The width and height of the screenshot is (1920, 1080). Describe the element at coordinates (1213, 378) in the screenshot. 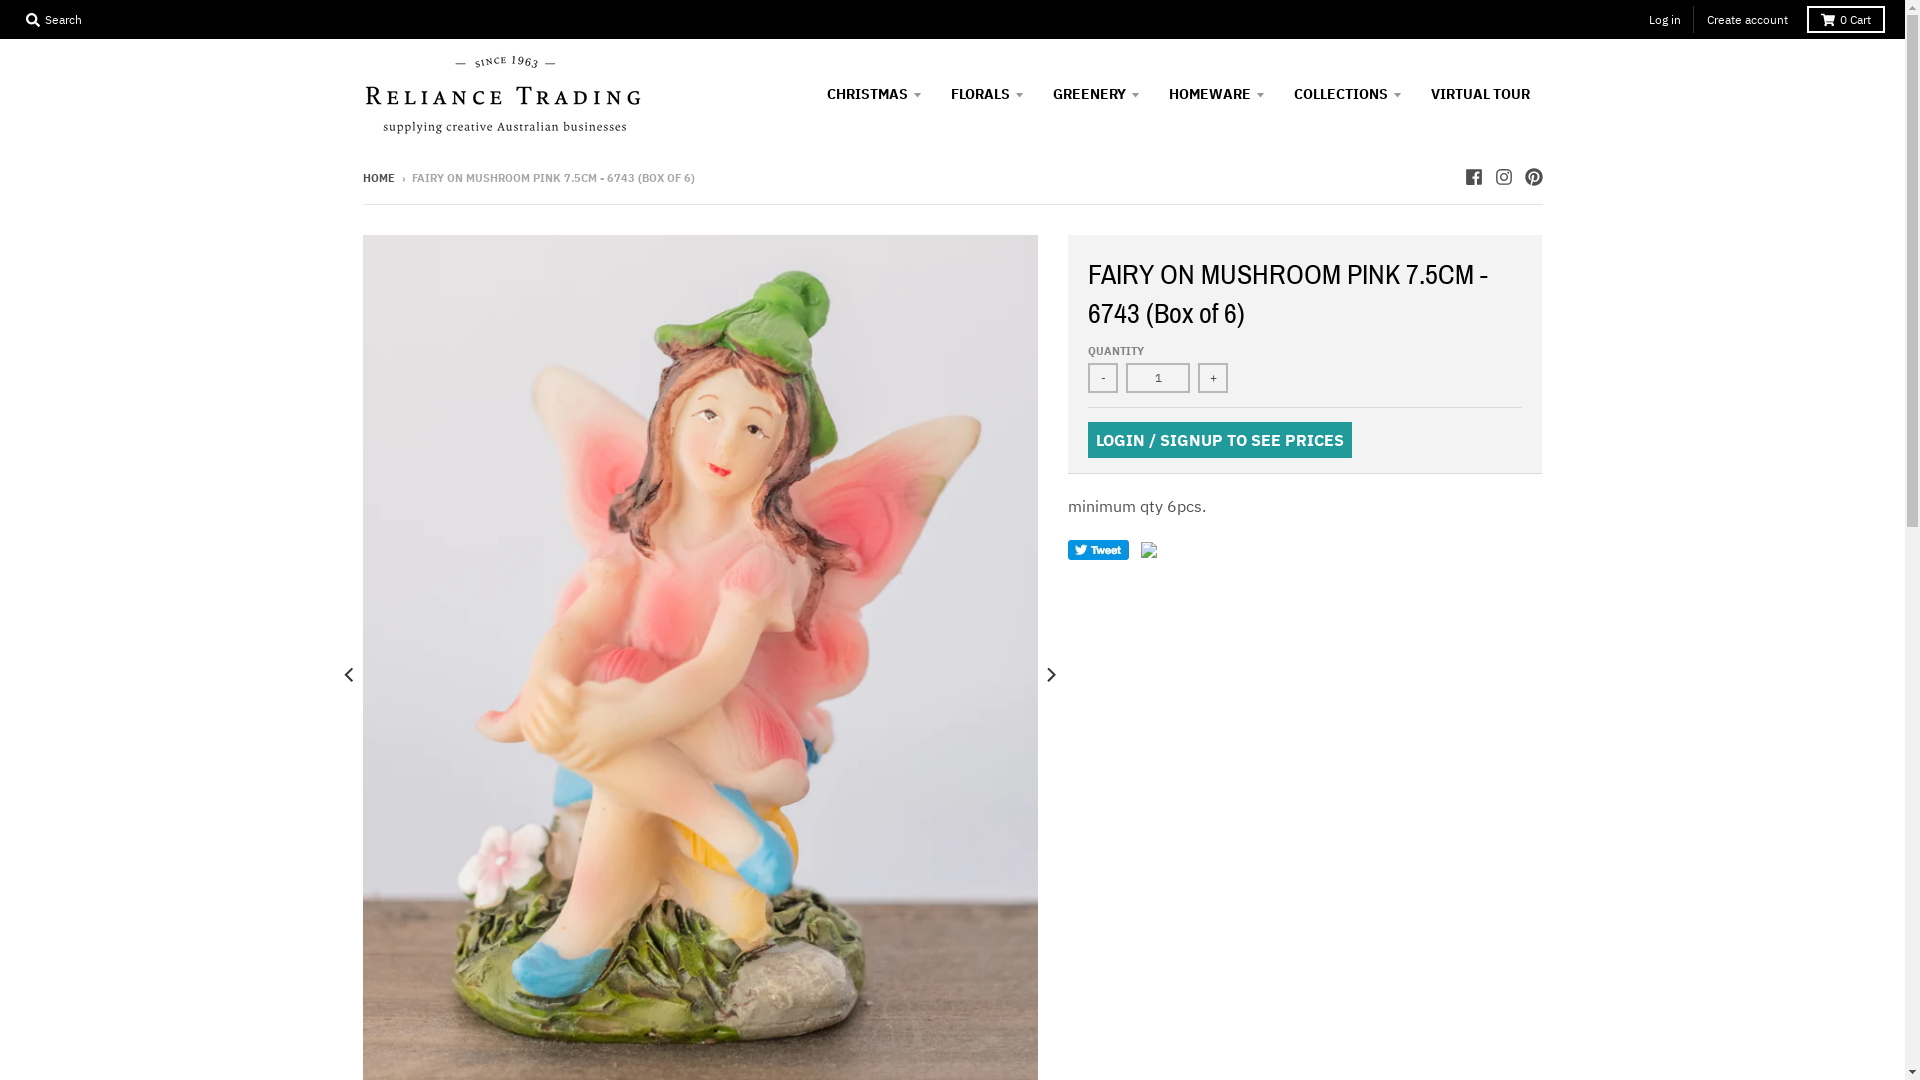

I see `+` at that location.